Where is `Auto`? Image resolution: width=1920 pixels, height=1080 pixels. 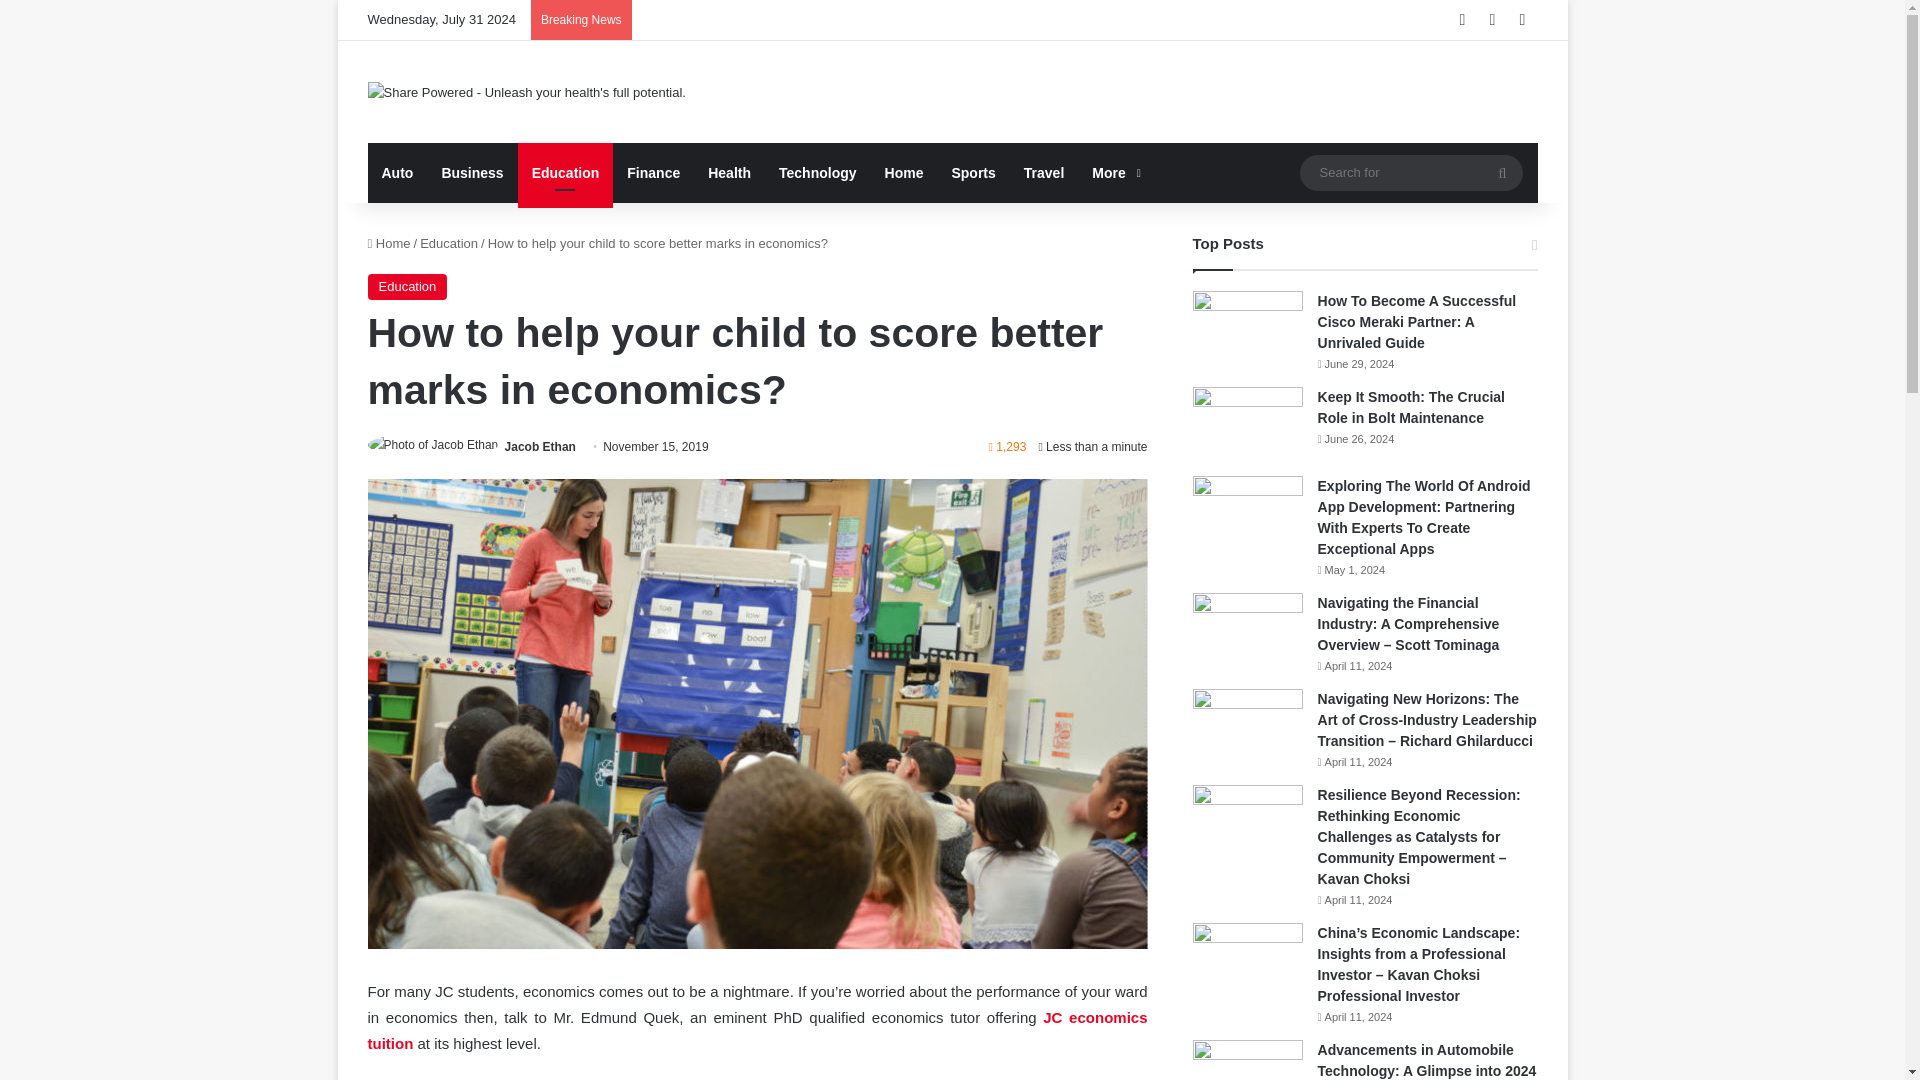
Auto is located at coordinates (398, 172).